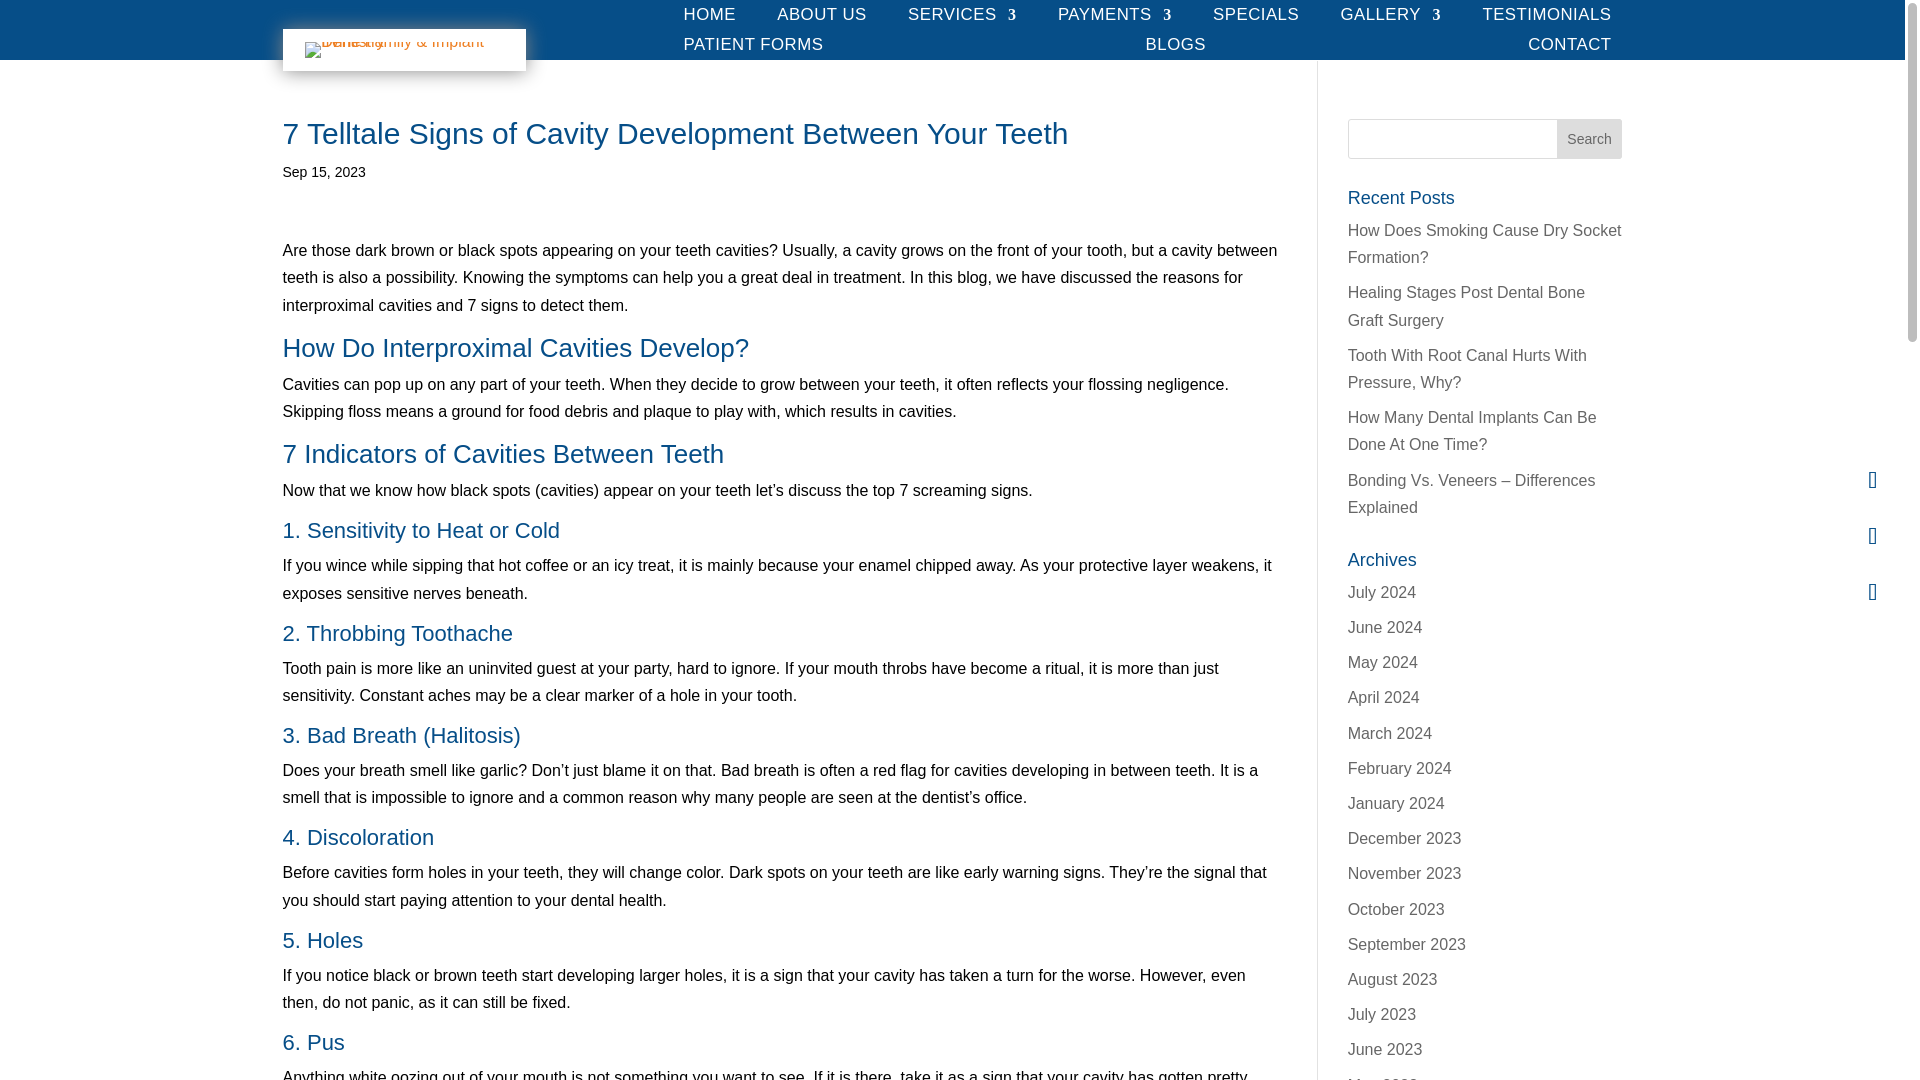 The image size is (1920, 1080). I want to click on BLOGS, so click(1176, 48).